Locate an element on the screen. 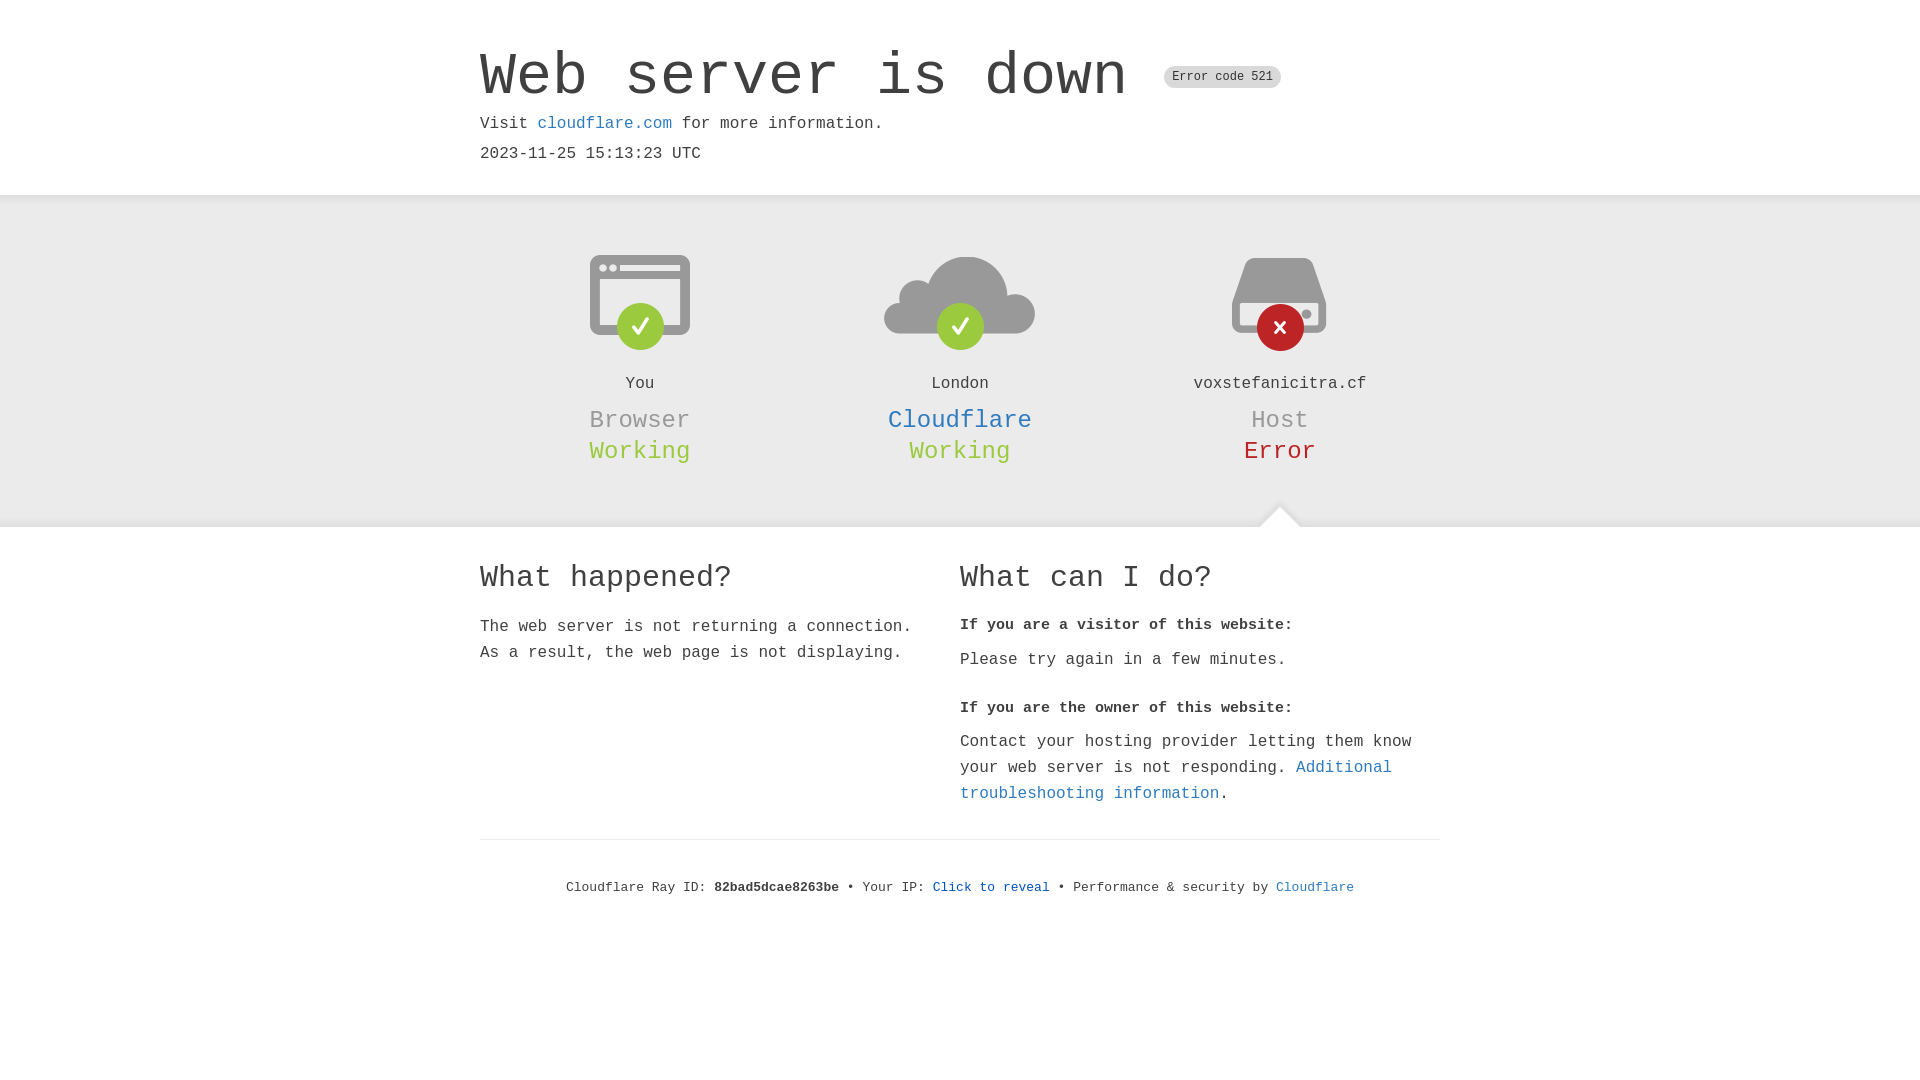 The height and width of the screenshot is (1080, 1920). Click to reveal is located at coordinates (992, 888).